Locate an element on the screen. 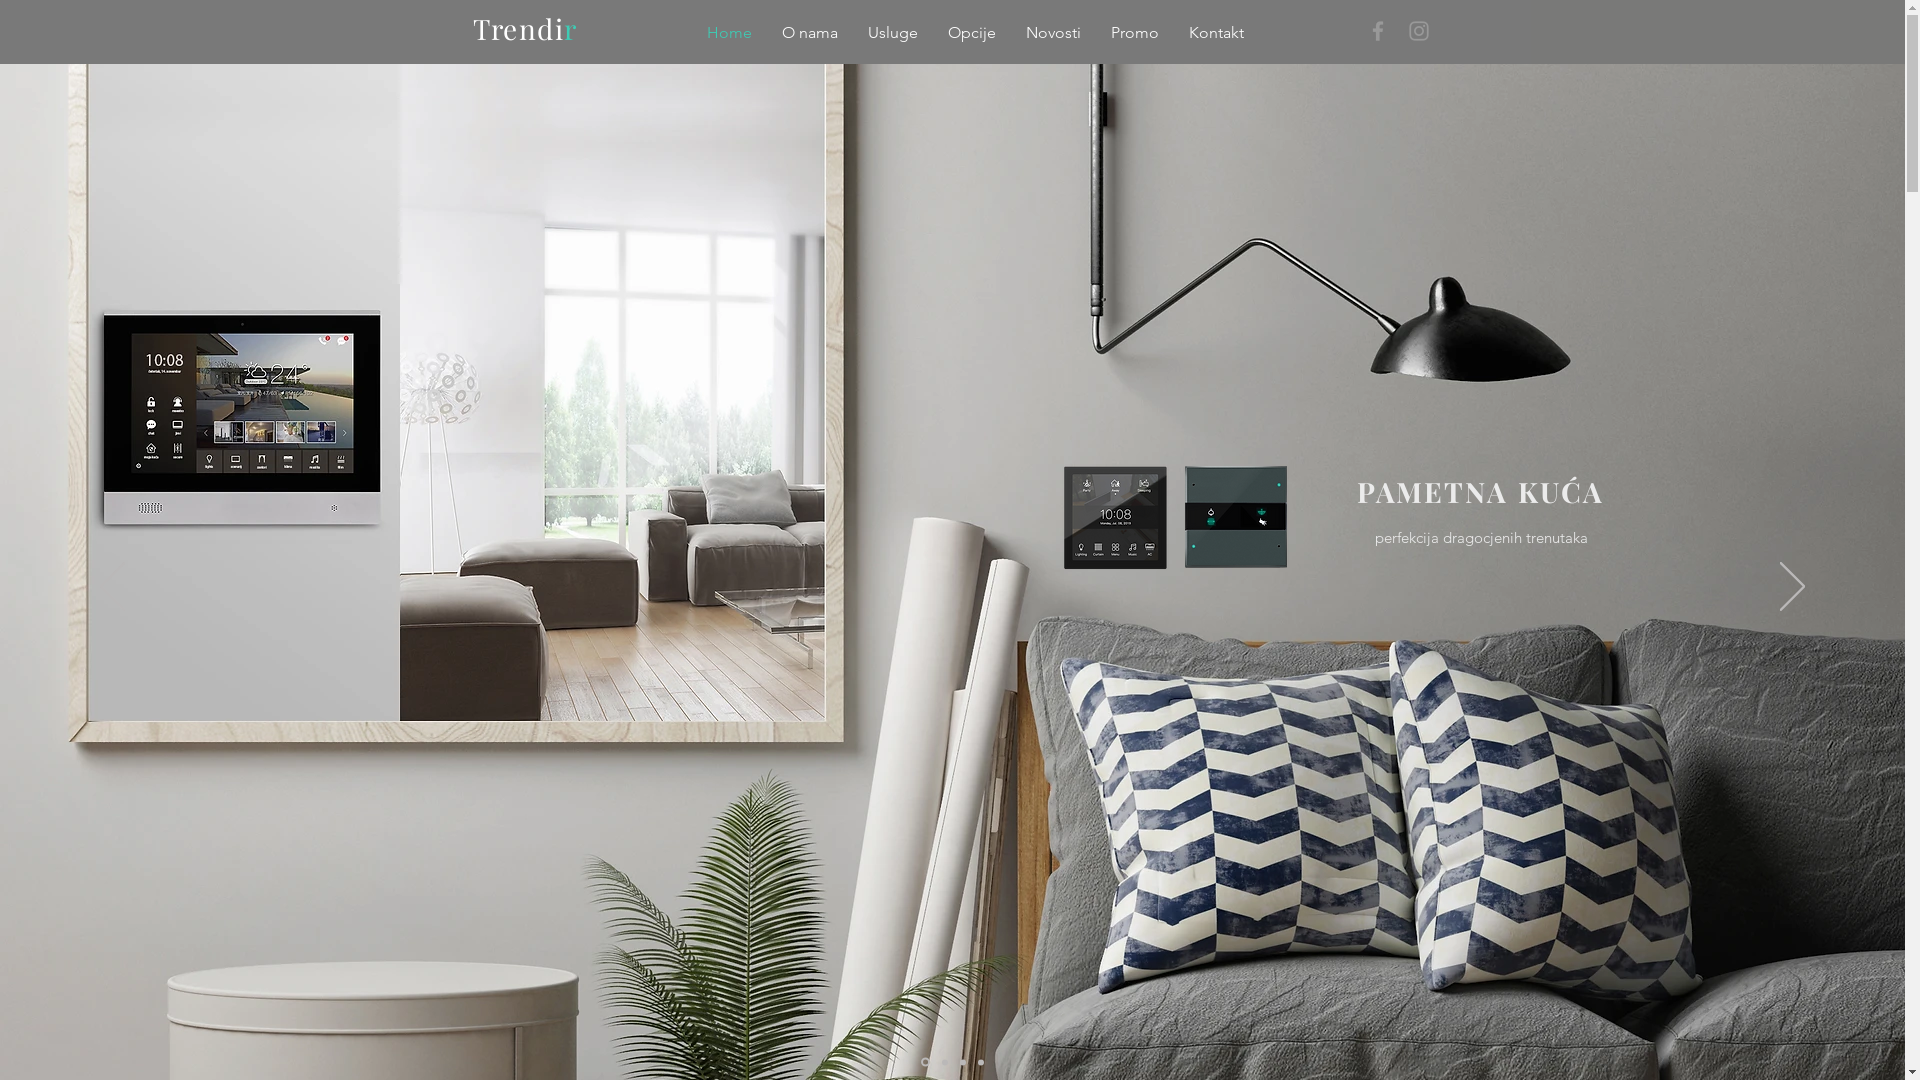  Novosti is located at coordinates (1052, 33).